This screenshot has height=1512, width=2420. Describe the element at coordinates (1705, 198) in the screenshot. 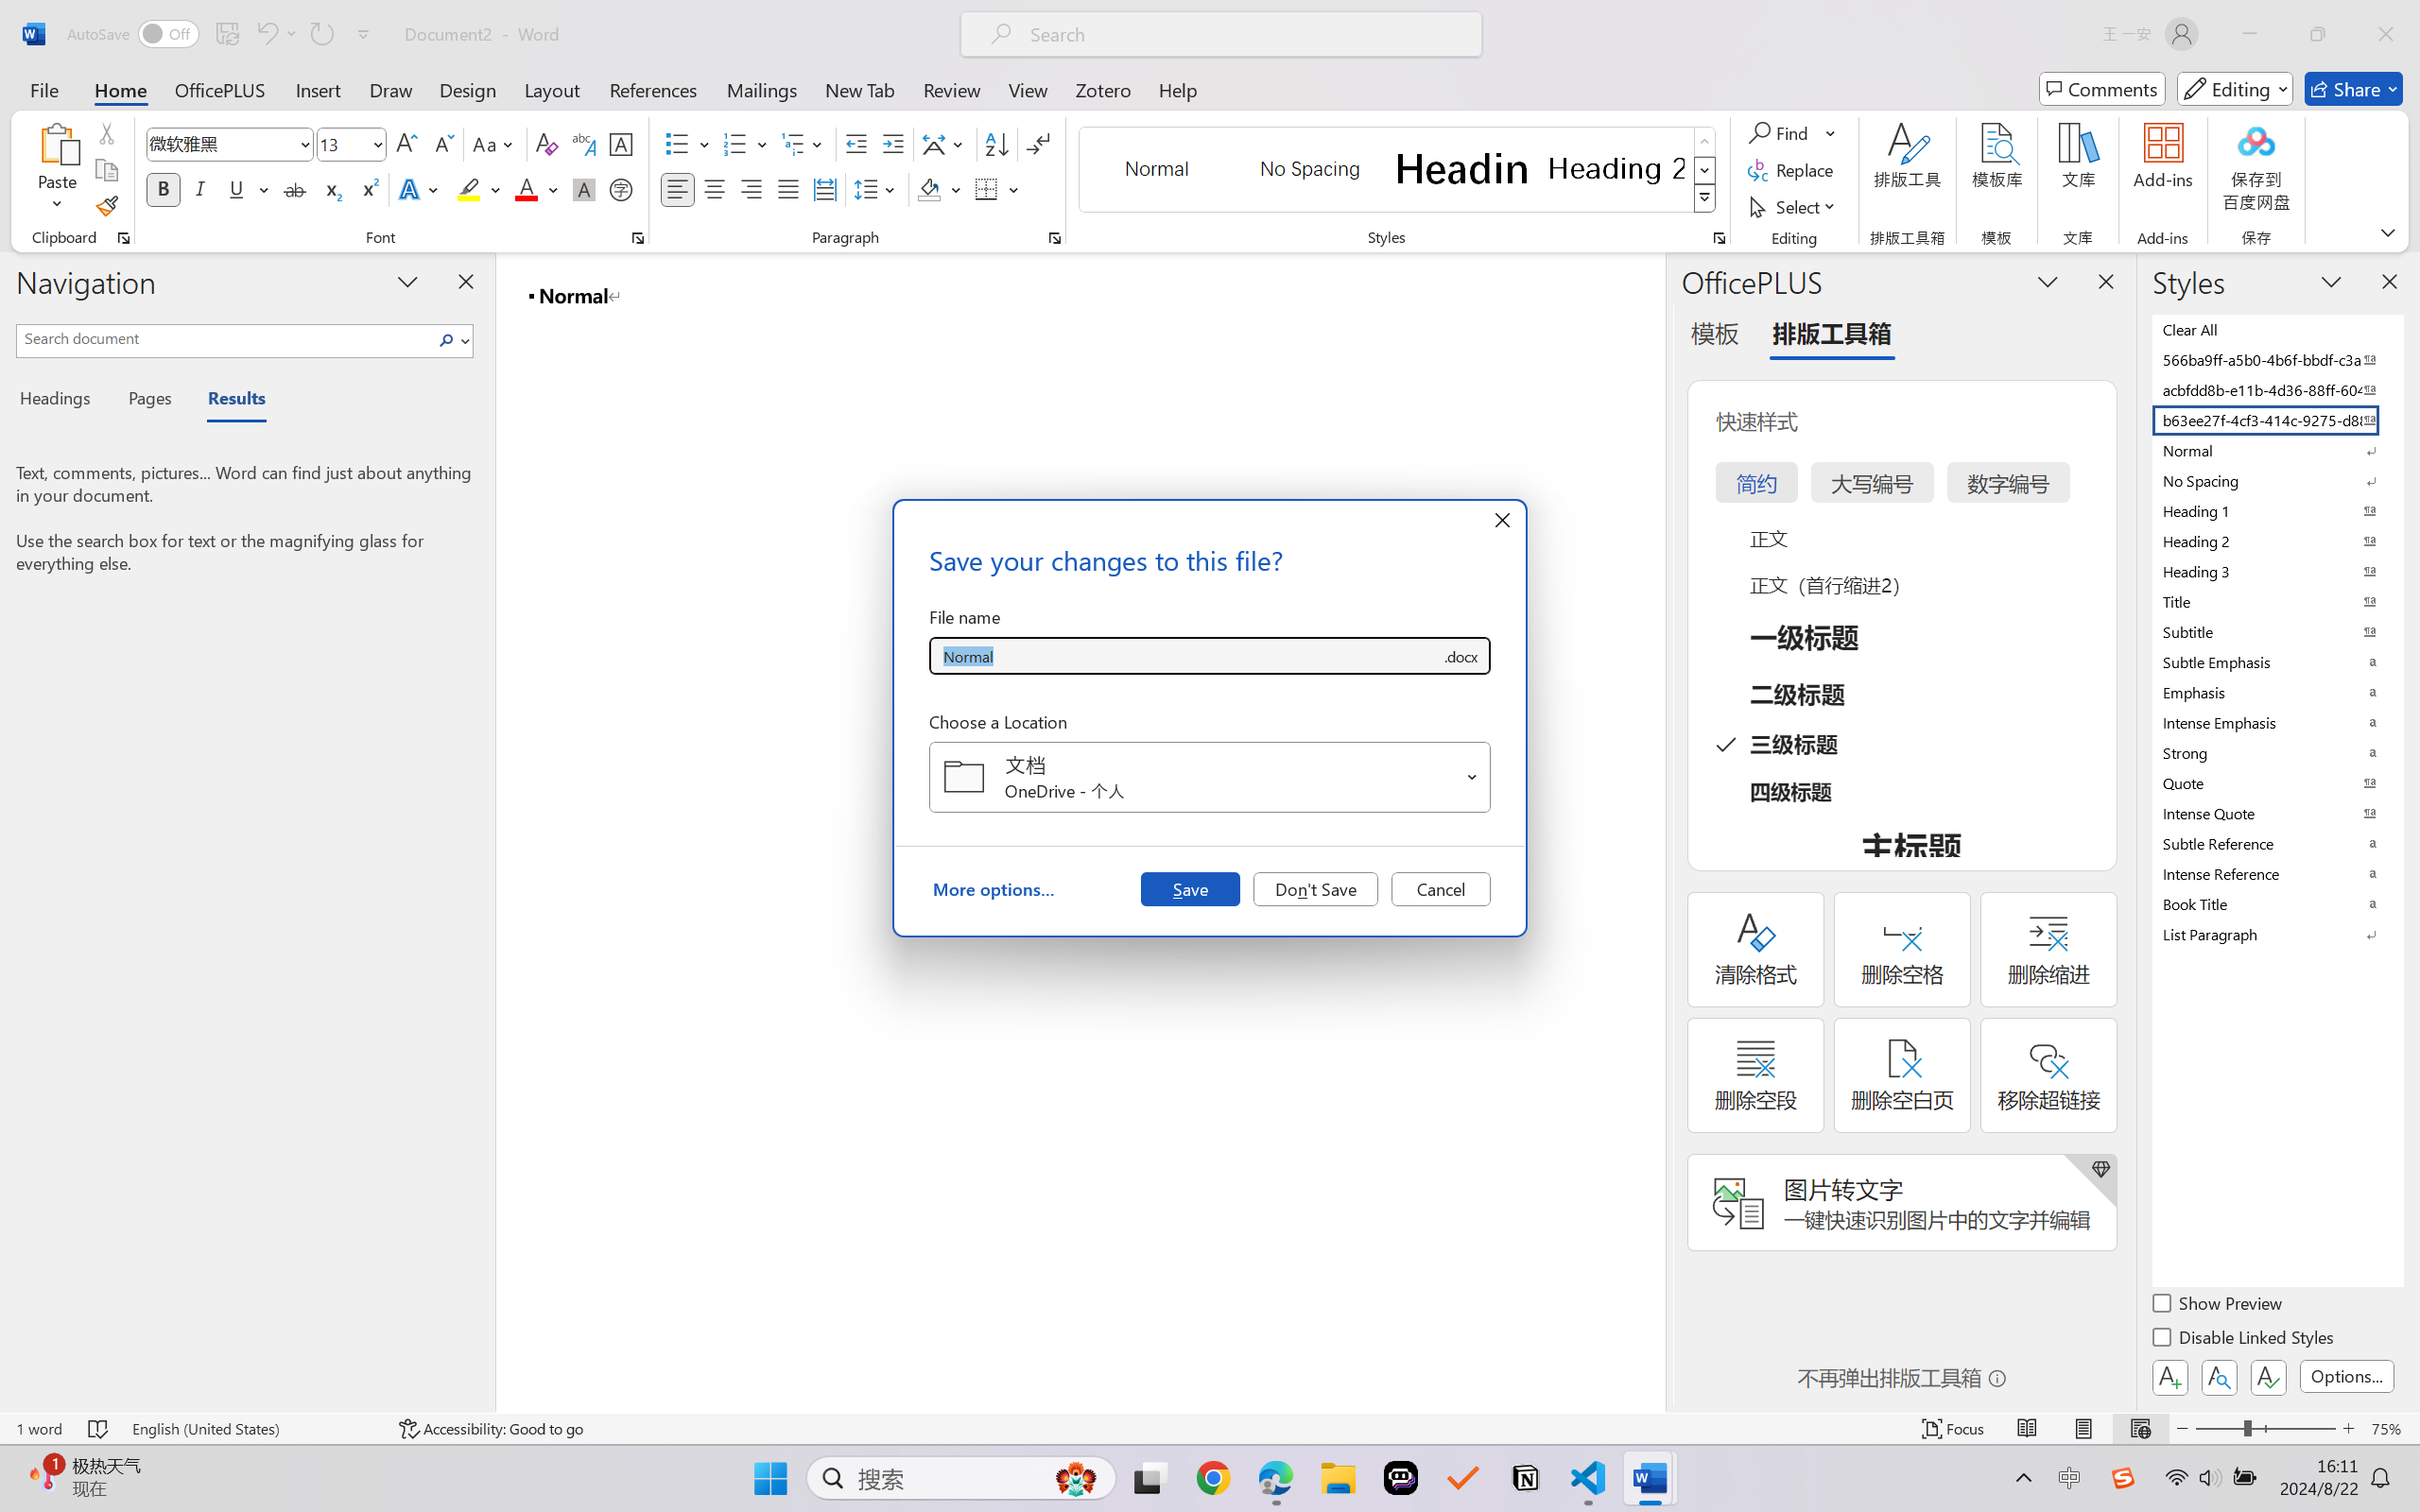

I see `Styles` at that location.